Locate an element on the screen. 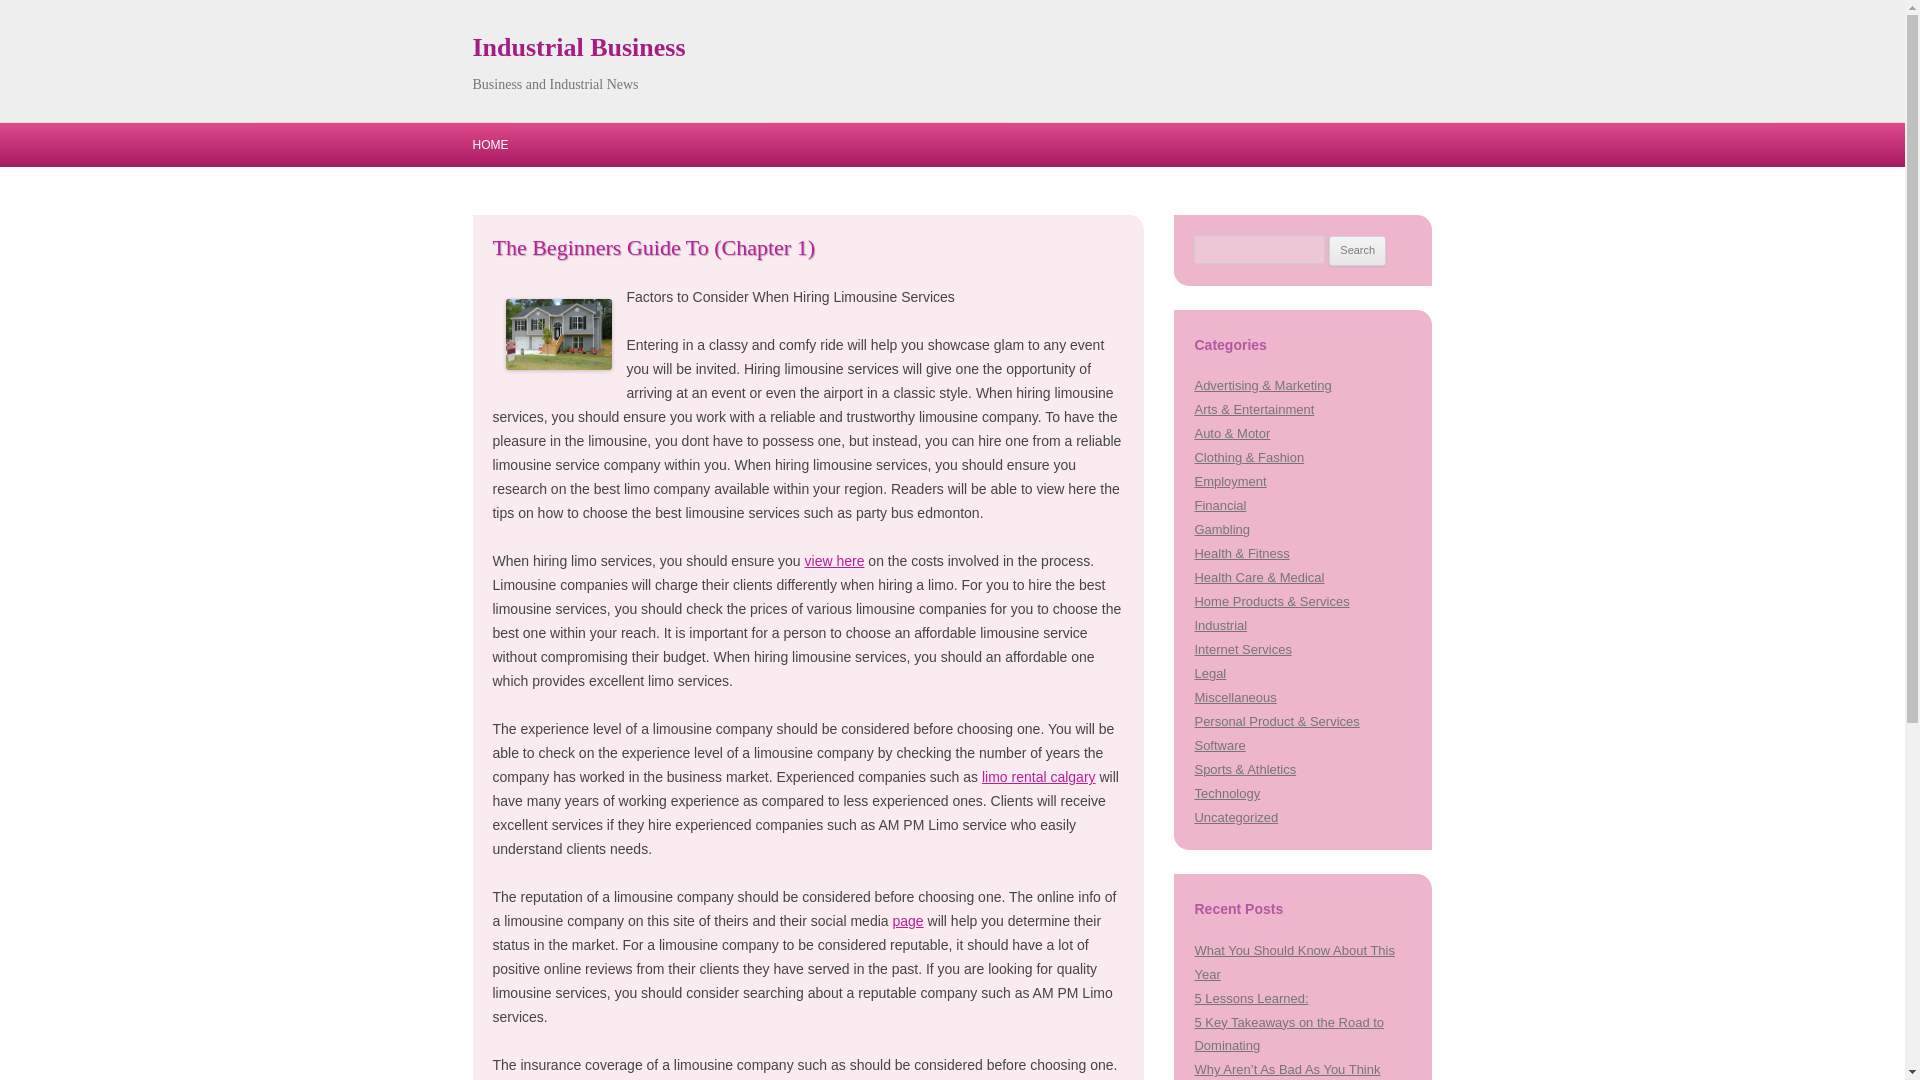 The width and height of the screenshot is (1920, 1080). 5 Key Takeaways on the Road to Dominating is located at coordinates (1289, 1034).